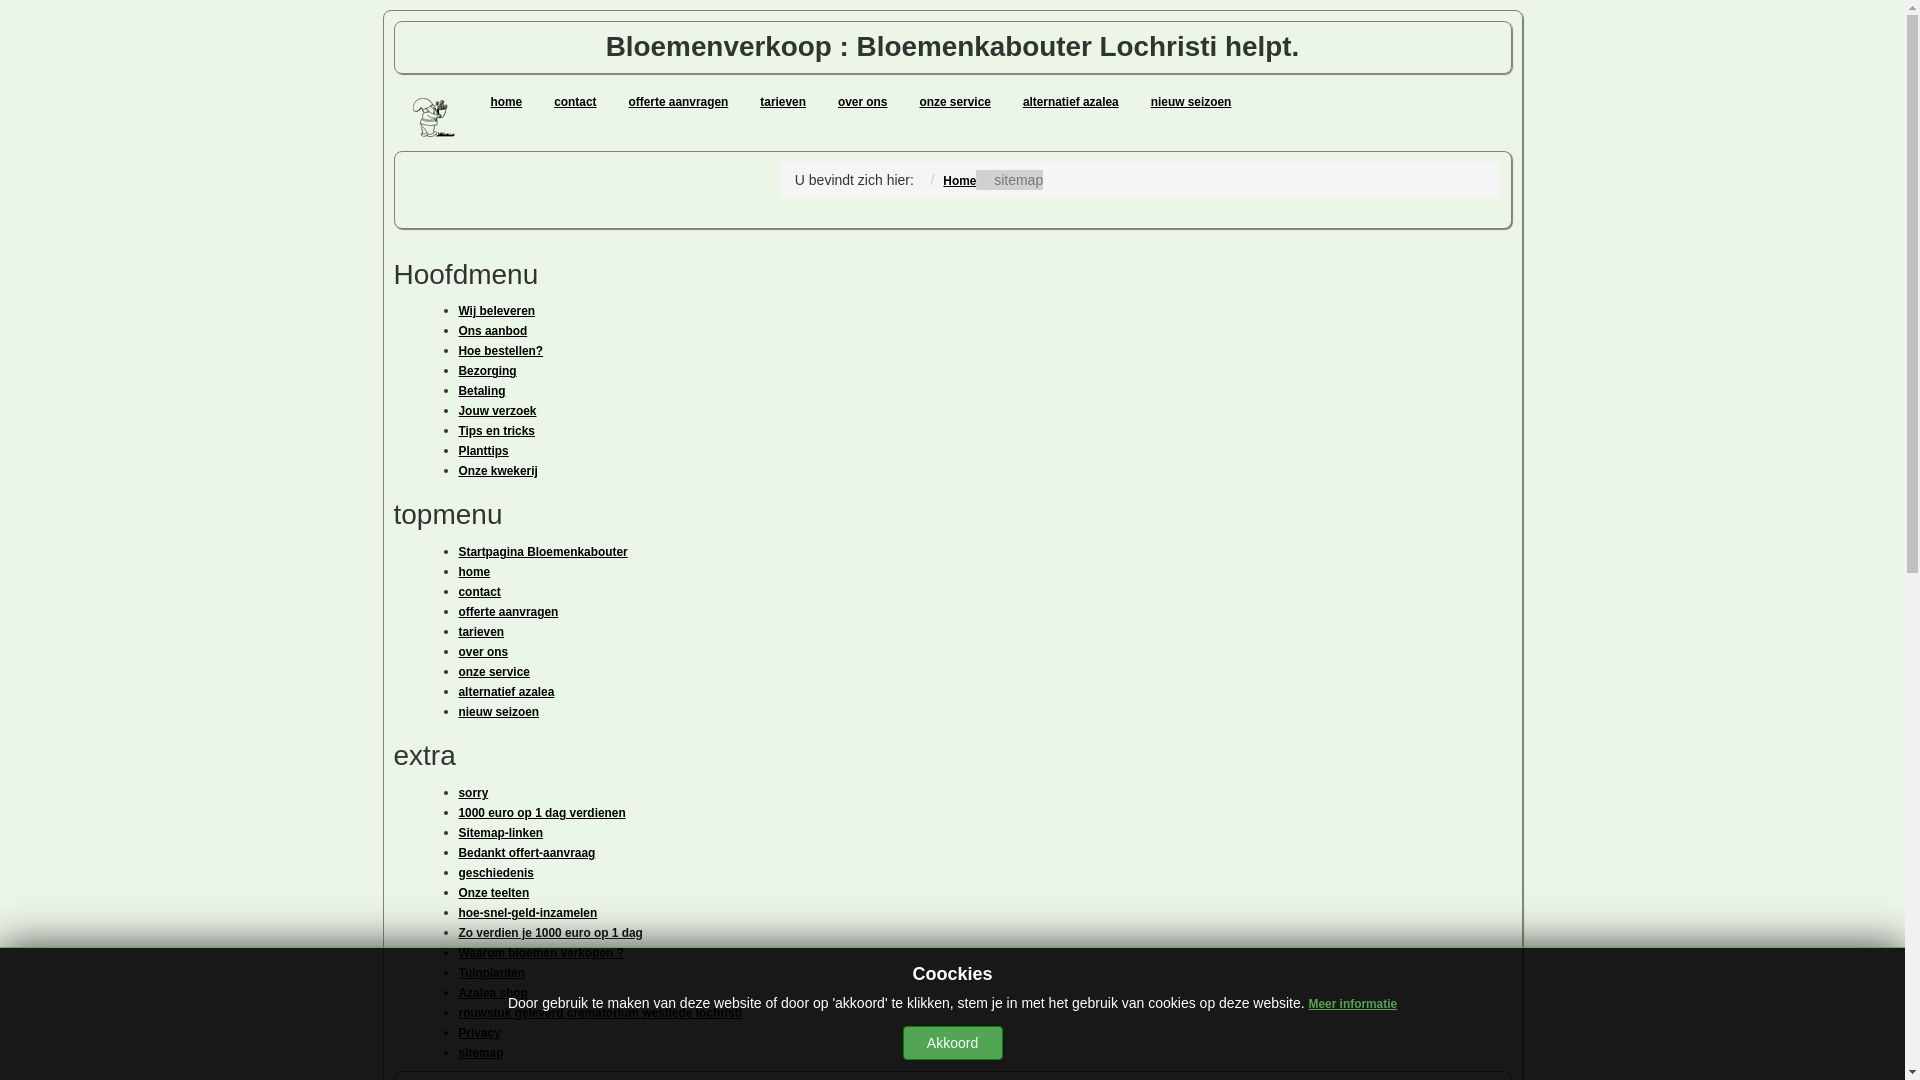 This screenshot has width=1920, height=1080. What do you see at coordinates (1192, 102) in the screenshot?
I see `nieuw seizoen` at bounding box center [1192, 102].